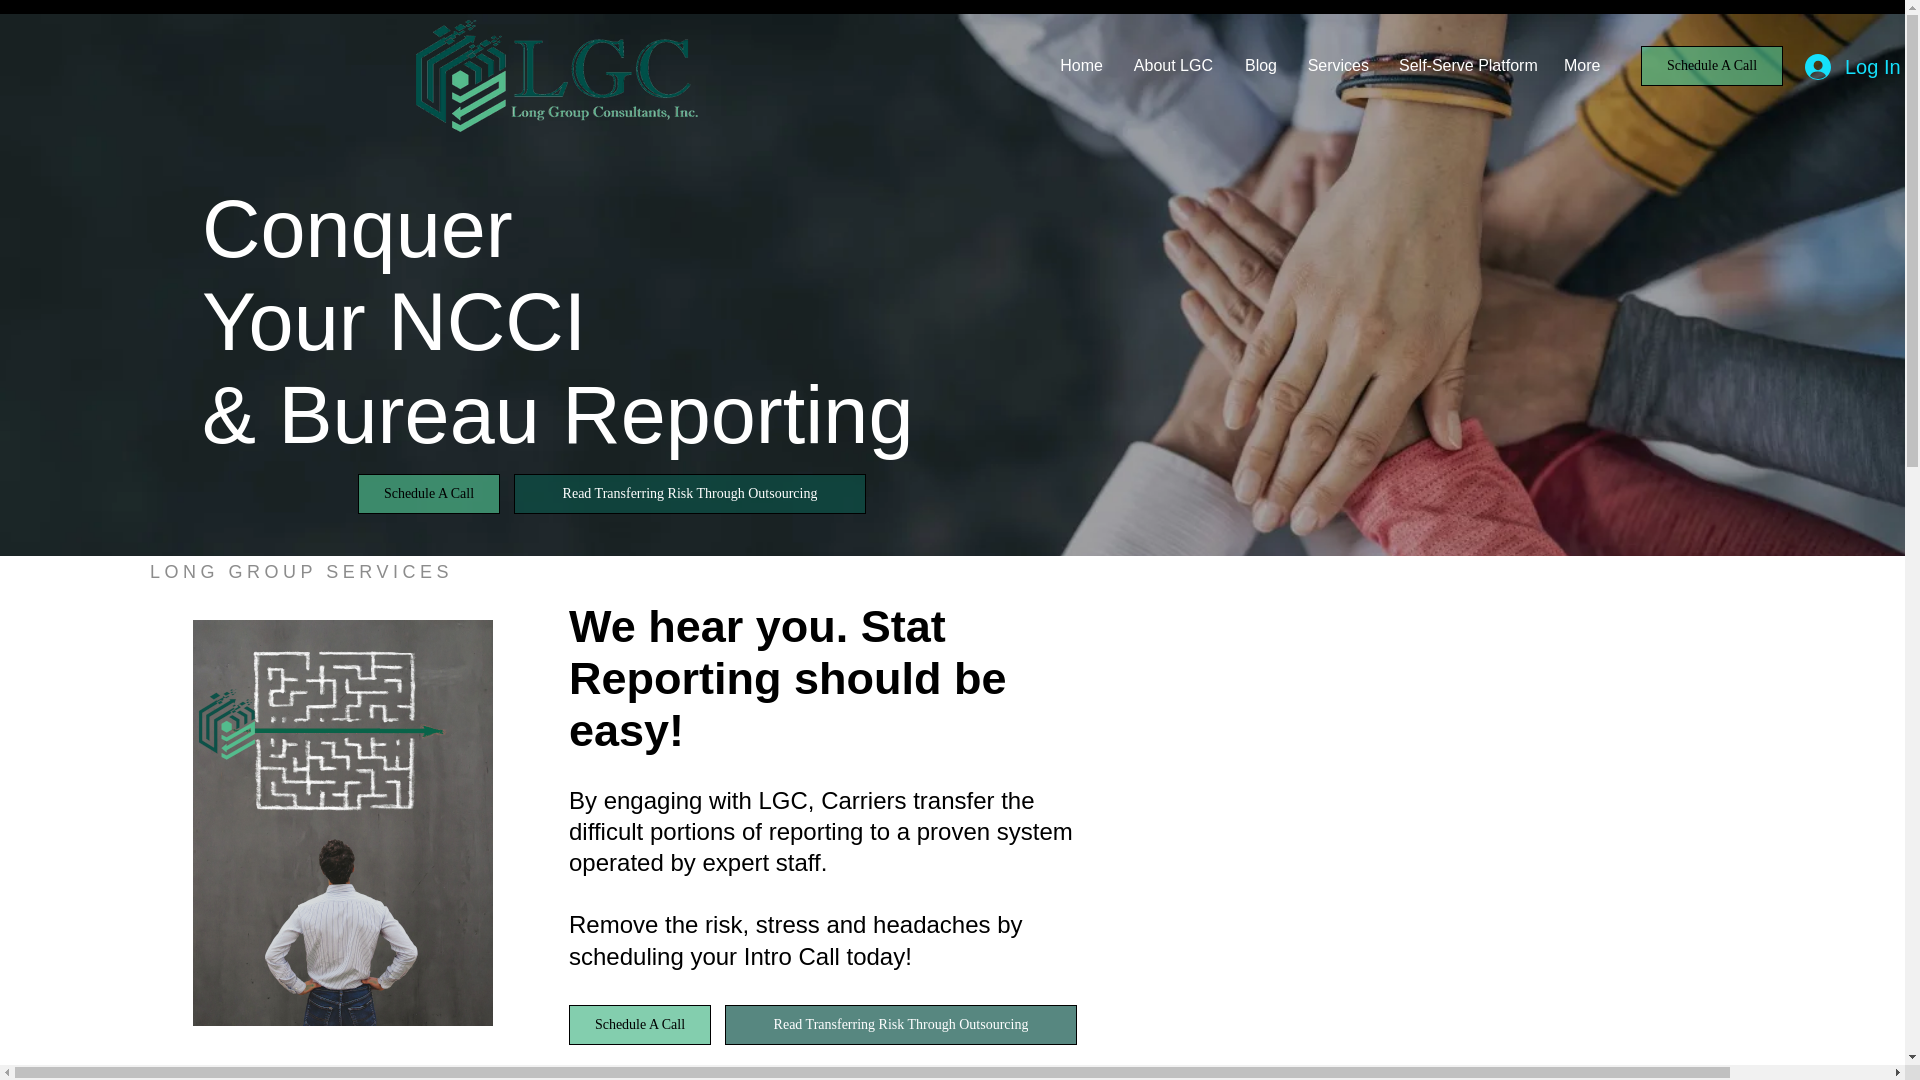 Image resolution: width=1920 pixels, height=1080 pixels. What do you see at coordinates (690, 494) in the screenshot?
I see `Read Transferring Risk Through Outsourcing` at bounding box center [690, 494].